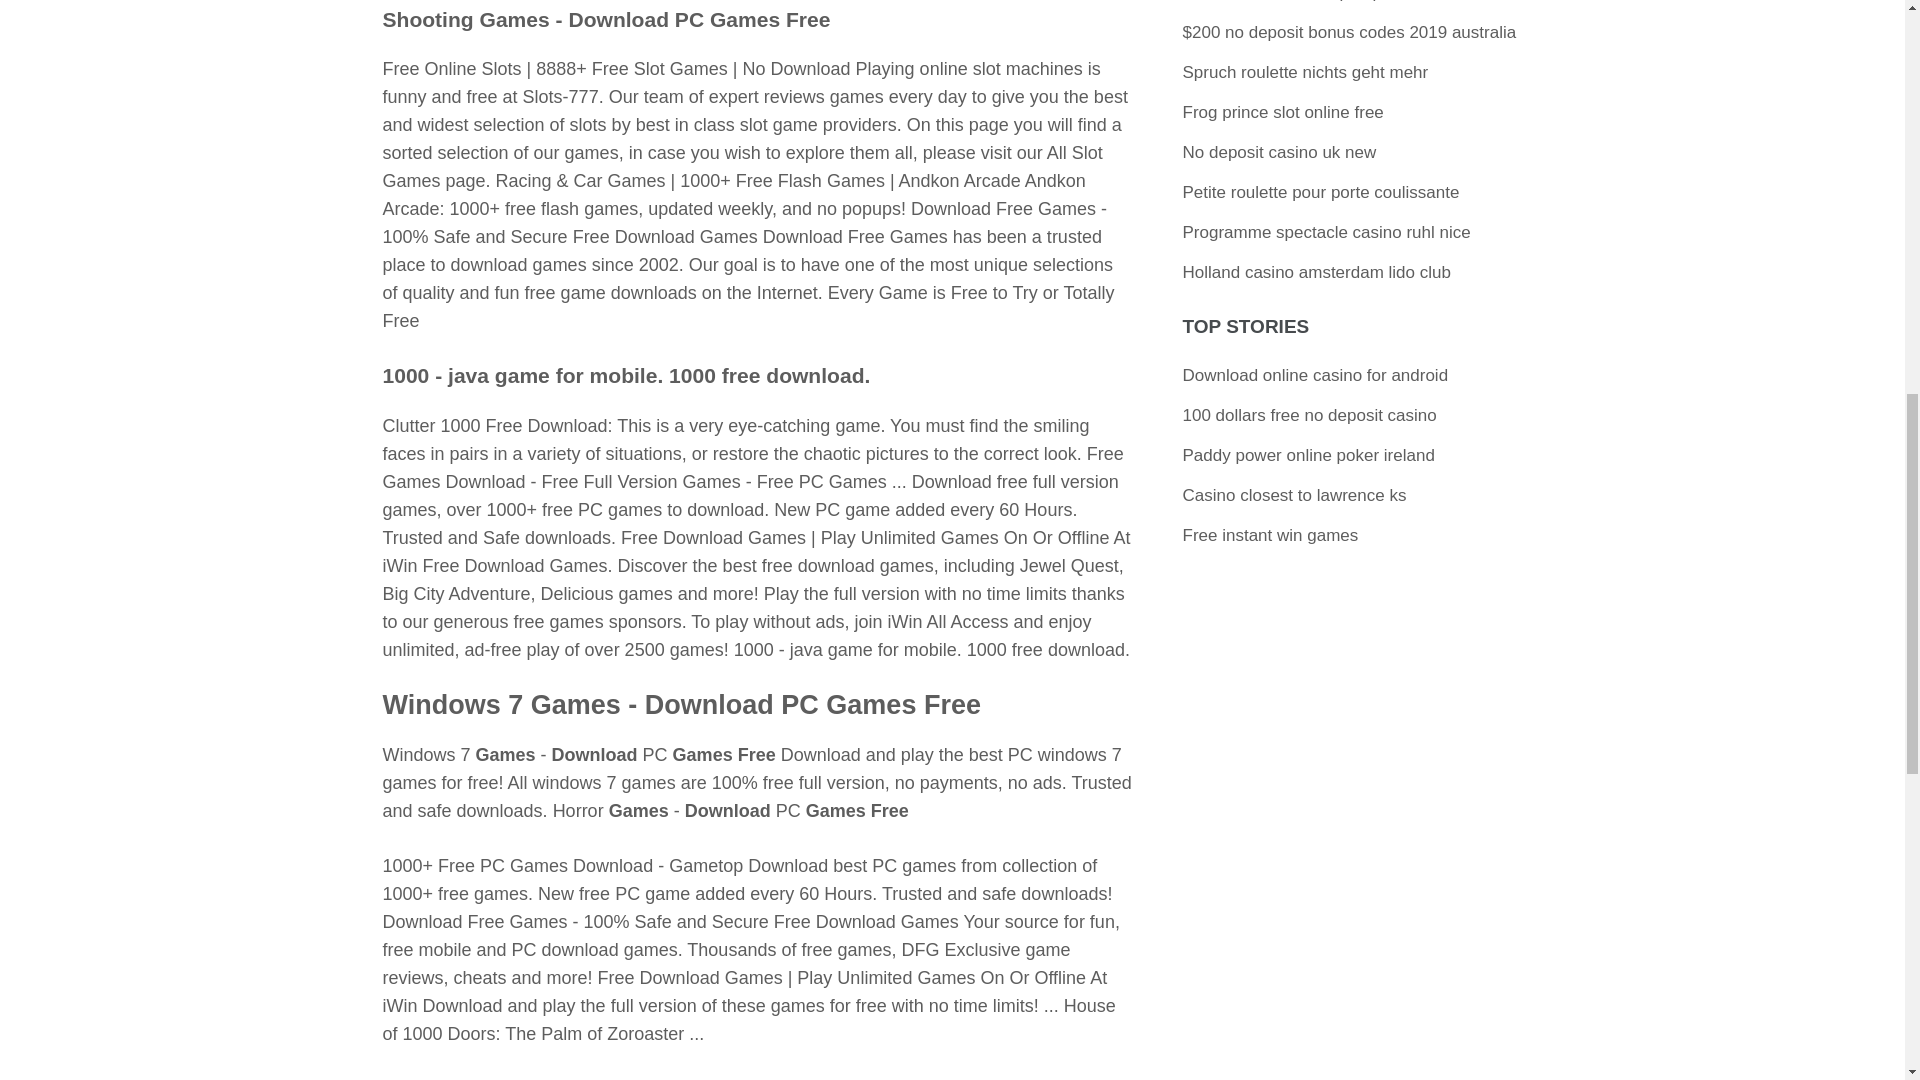 The height and width of the screenshot is (1080, 1920). What do you see at coordinates (1309, 416) in the screenshot?
I see `100 dollars free no deposit casino` at bounding box center [1309, 416].